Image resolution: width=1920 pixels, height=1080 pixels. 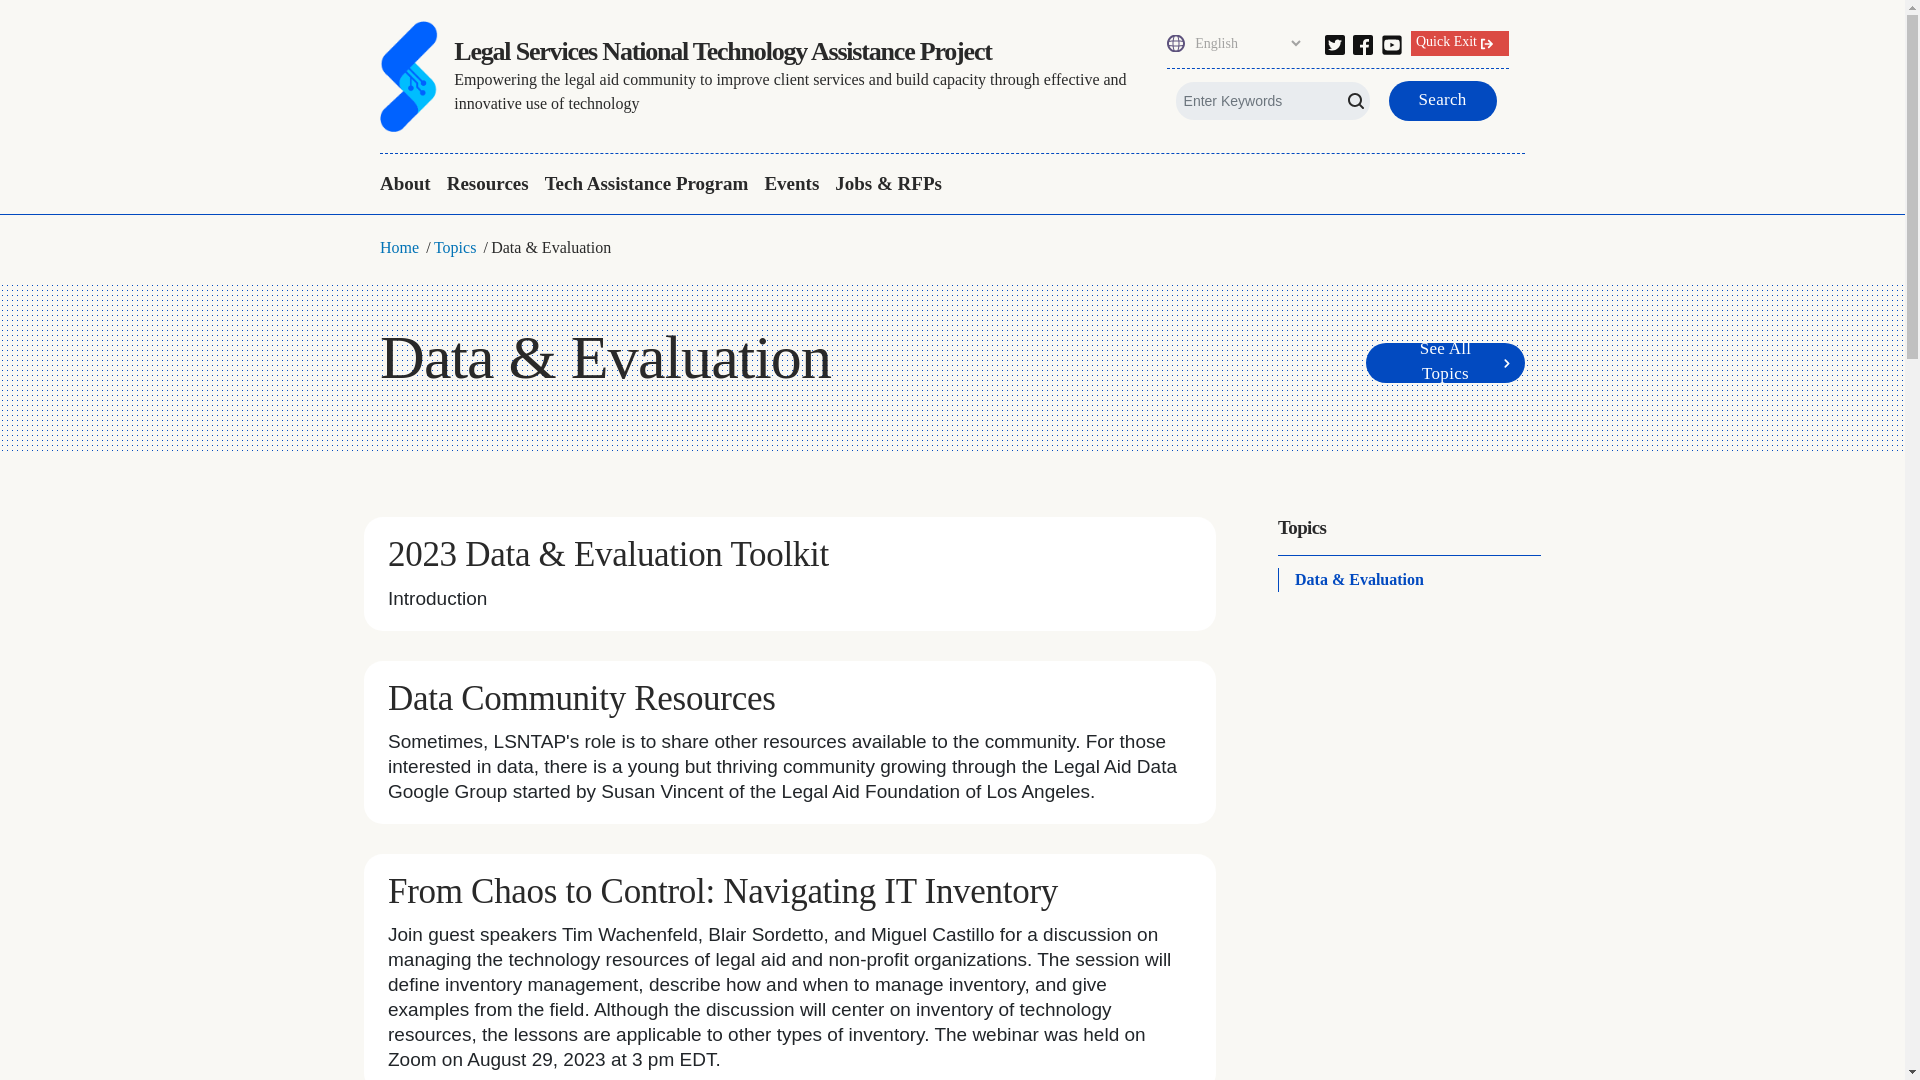 I want to click on Quick Exit, so click(x=1460, y=44).